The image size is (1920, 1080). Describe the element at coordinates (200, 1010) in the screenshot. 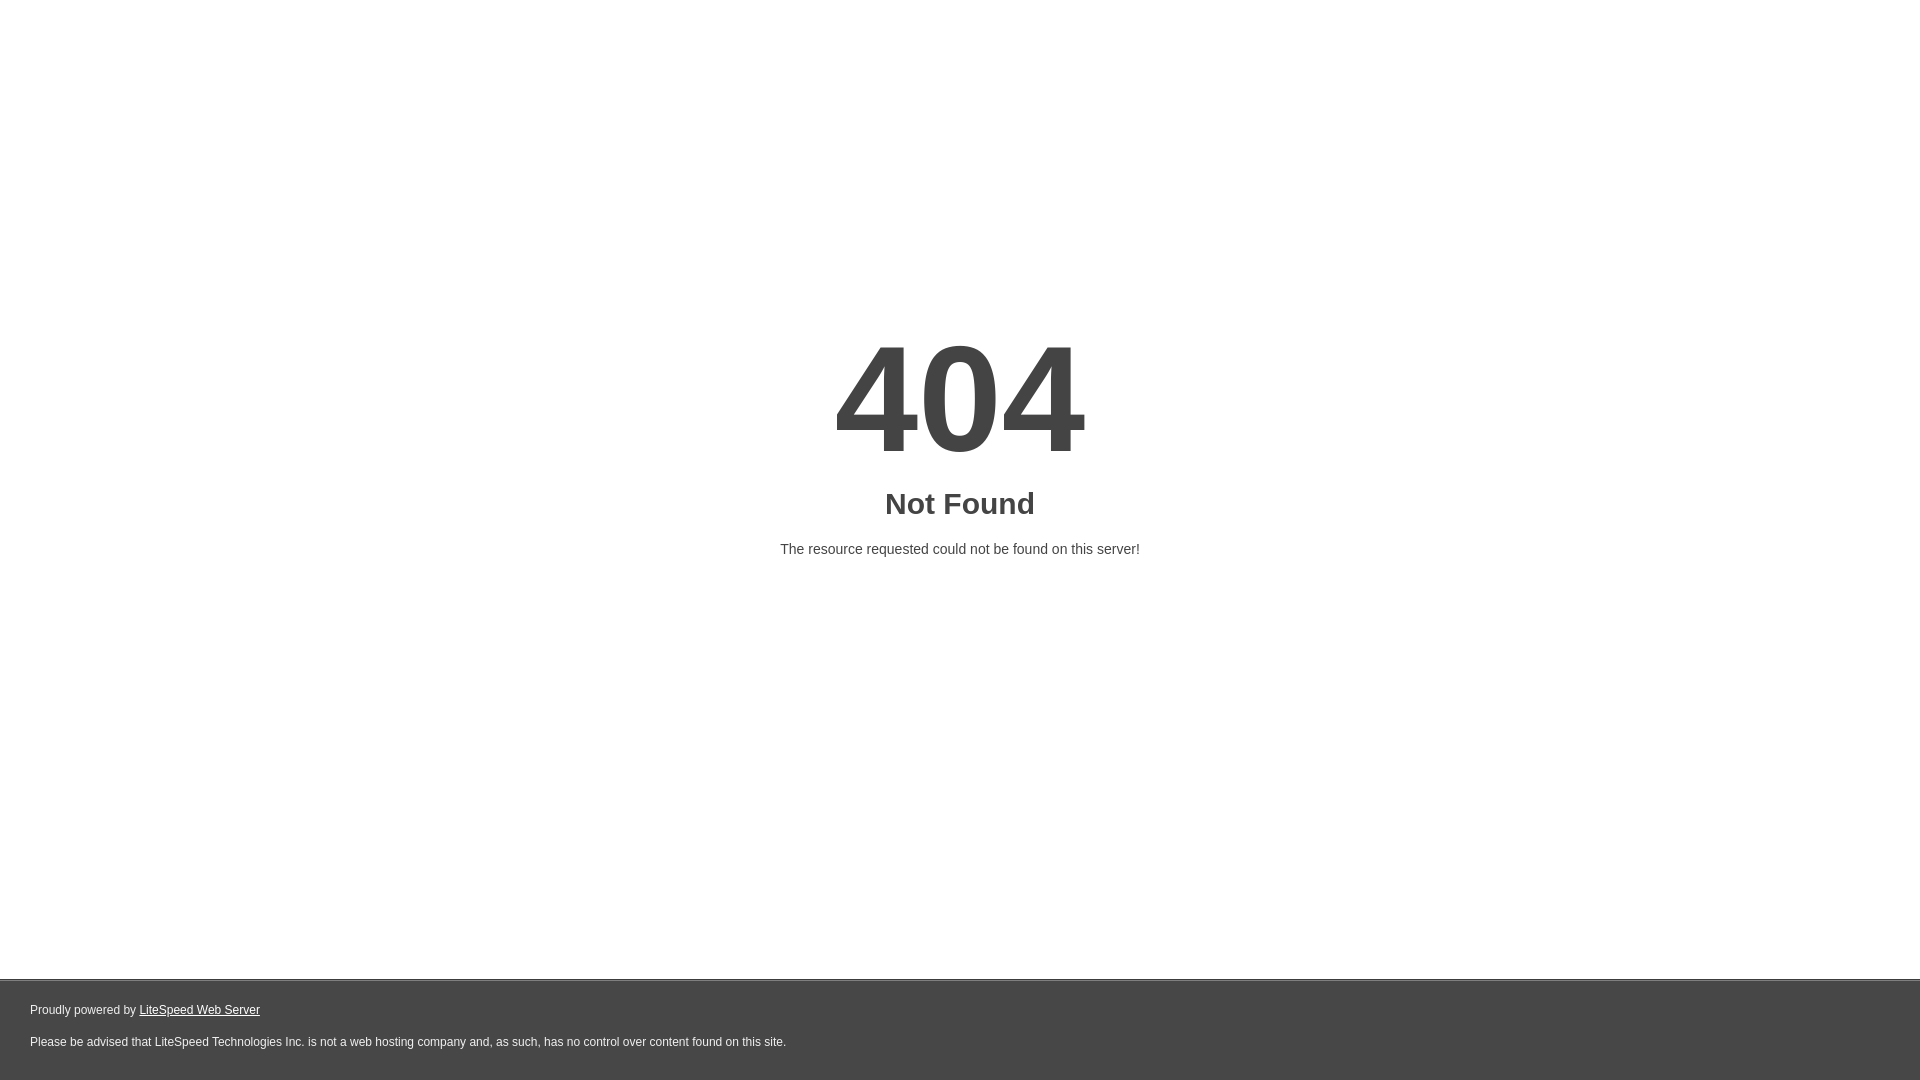

I see `LiteSpeed Web Server` at that location.